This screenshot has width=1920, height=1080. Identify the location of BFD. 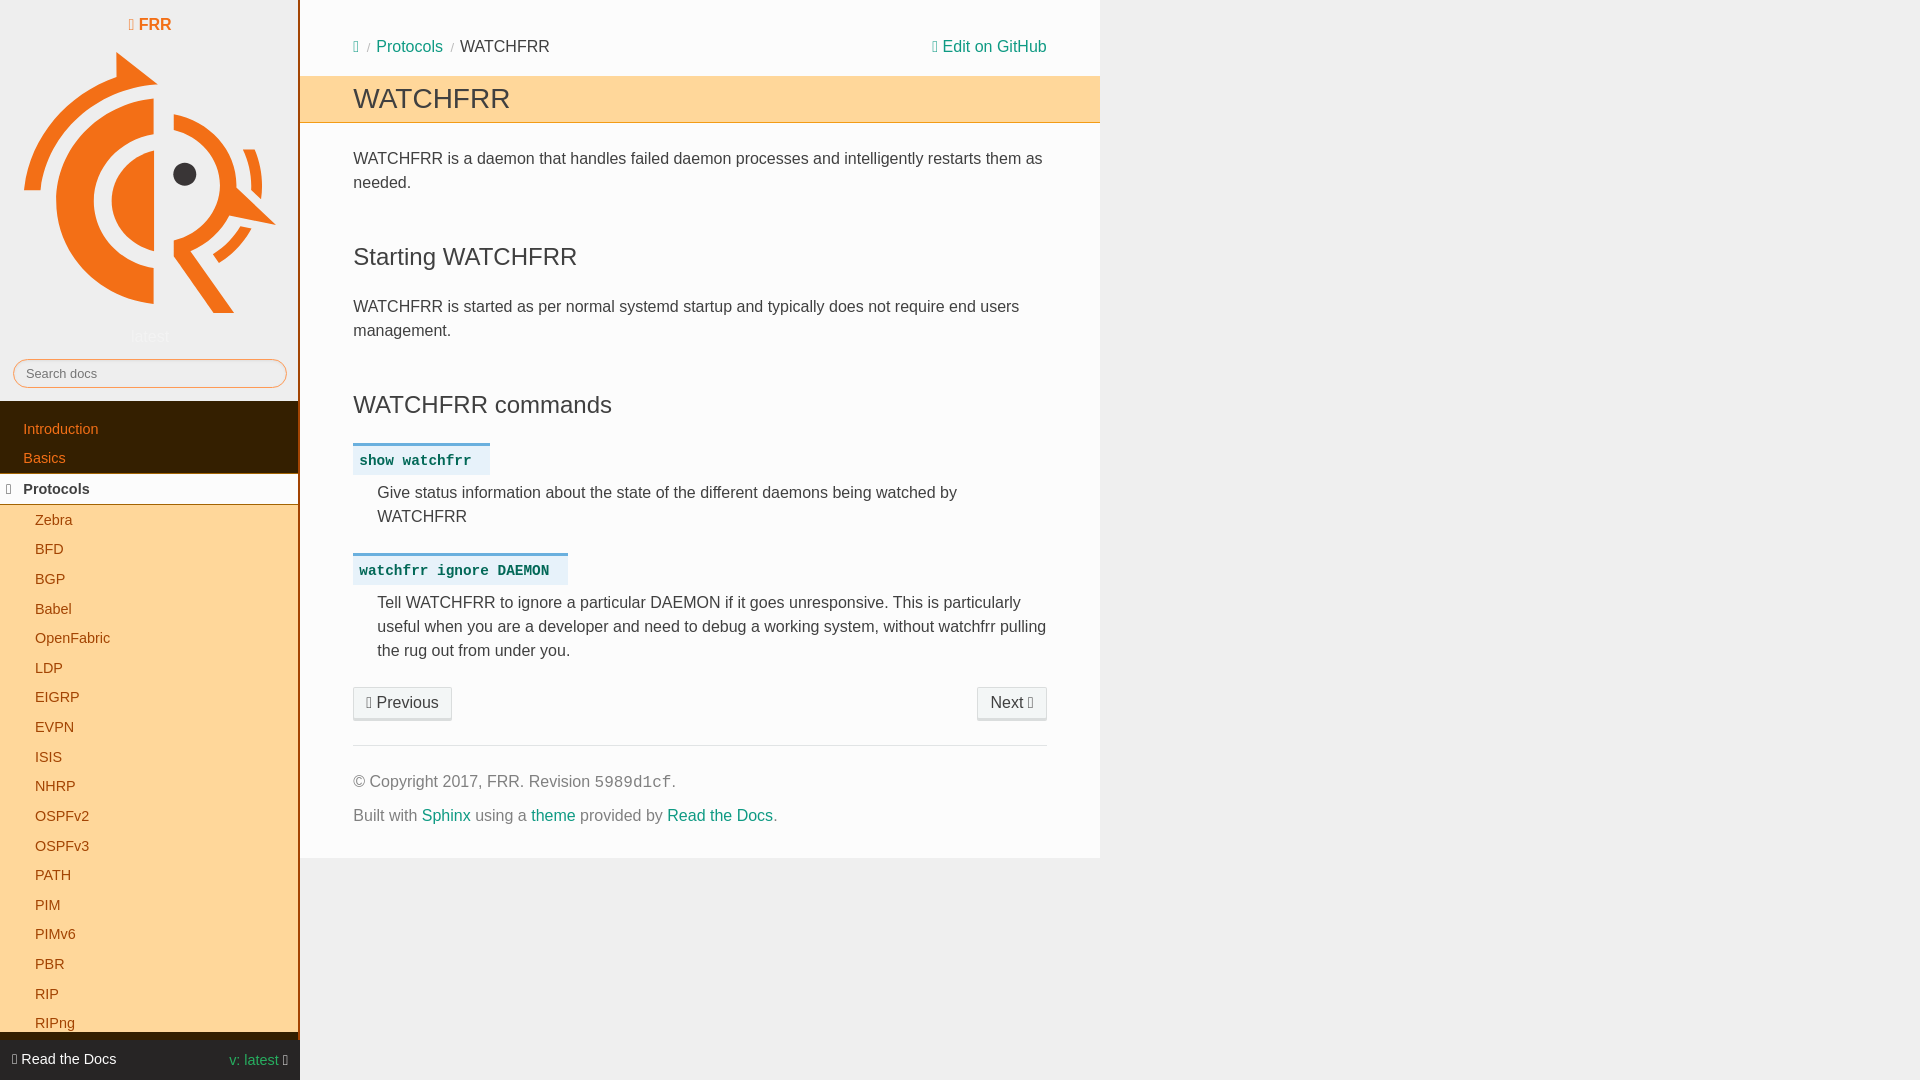
(150, 549).